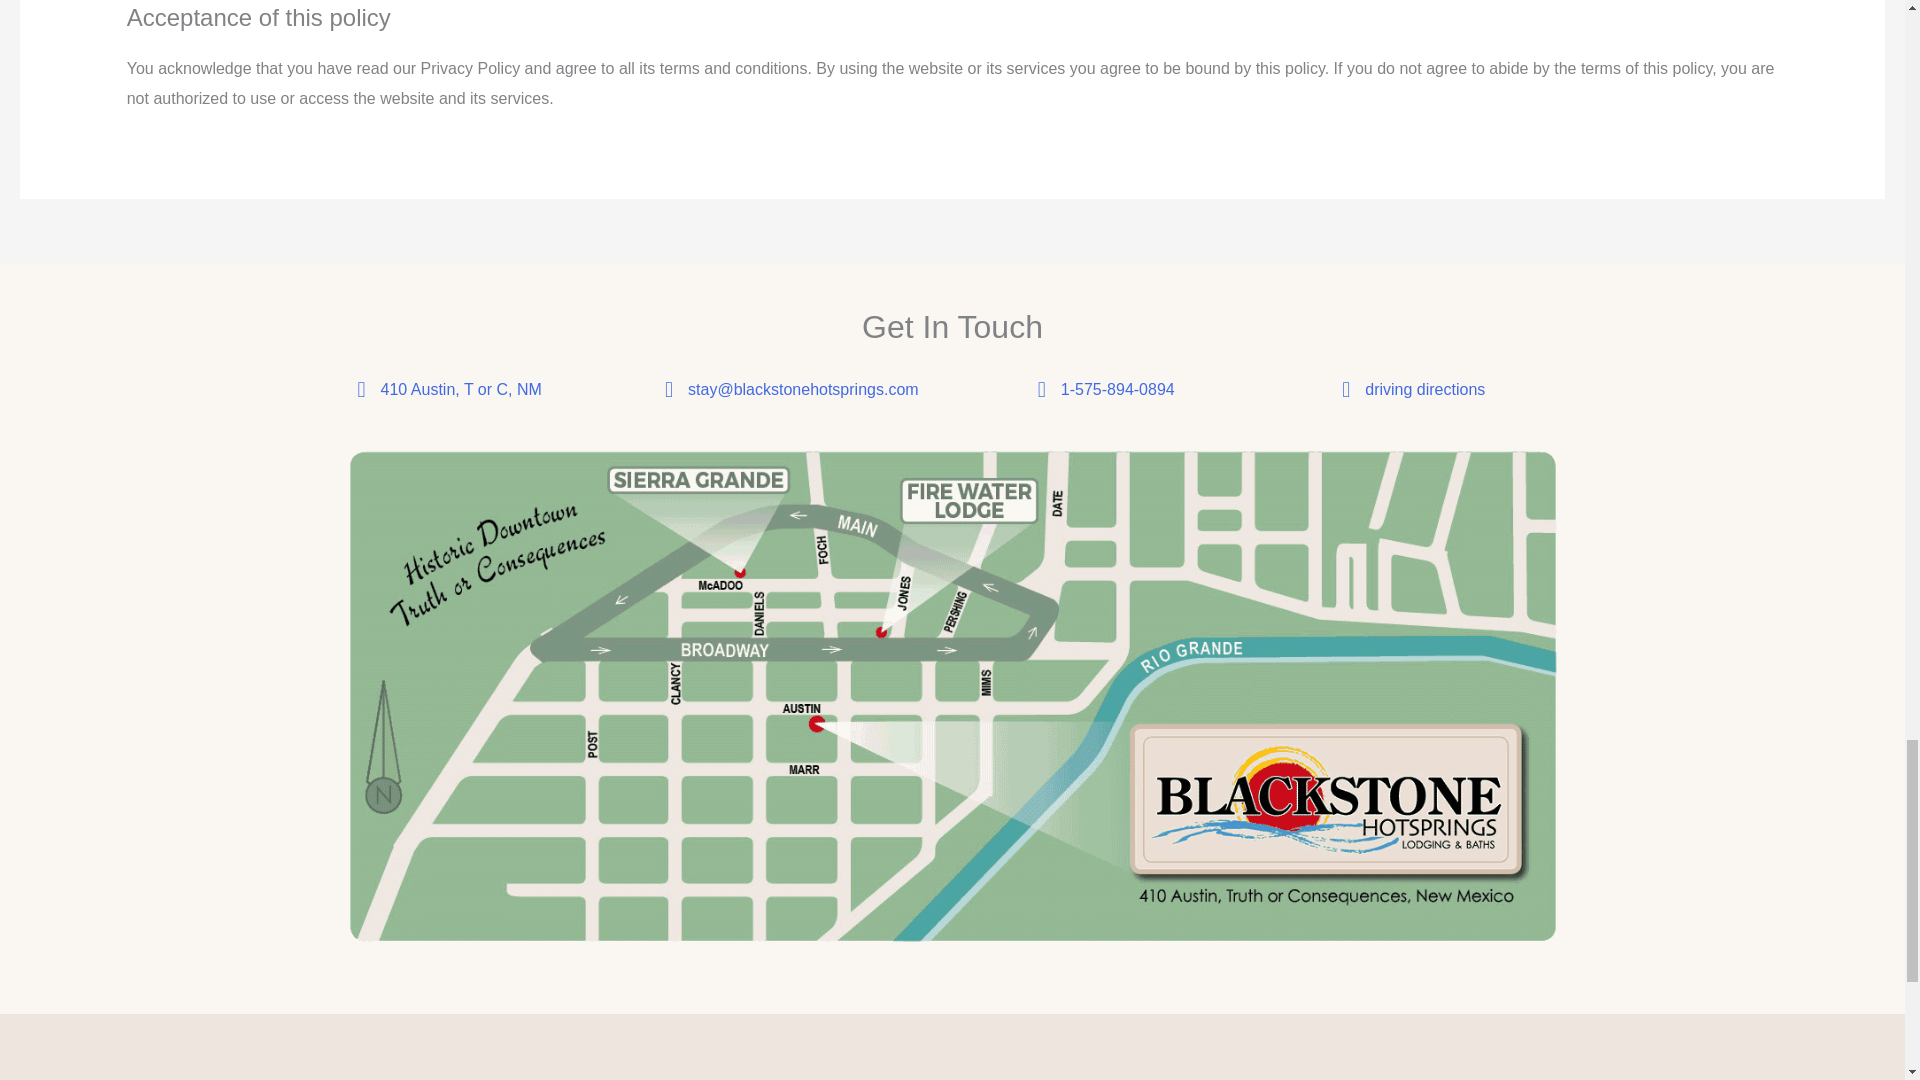  I want to click on 410 Austin, T or C, NM, so click(460, 390).